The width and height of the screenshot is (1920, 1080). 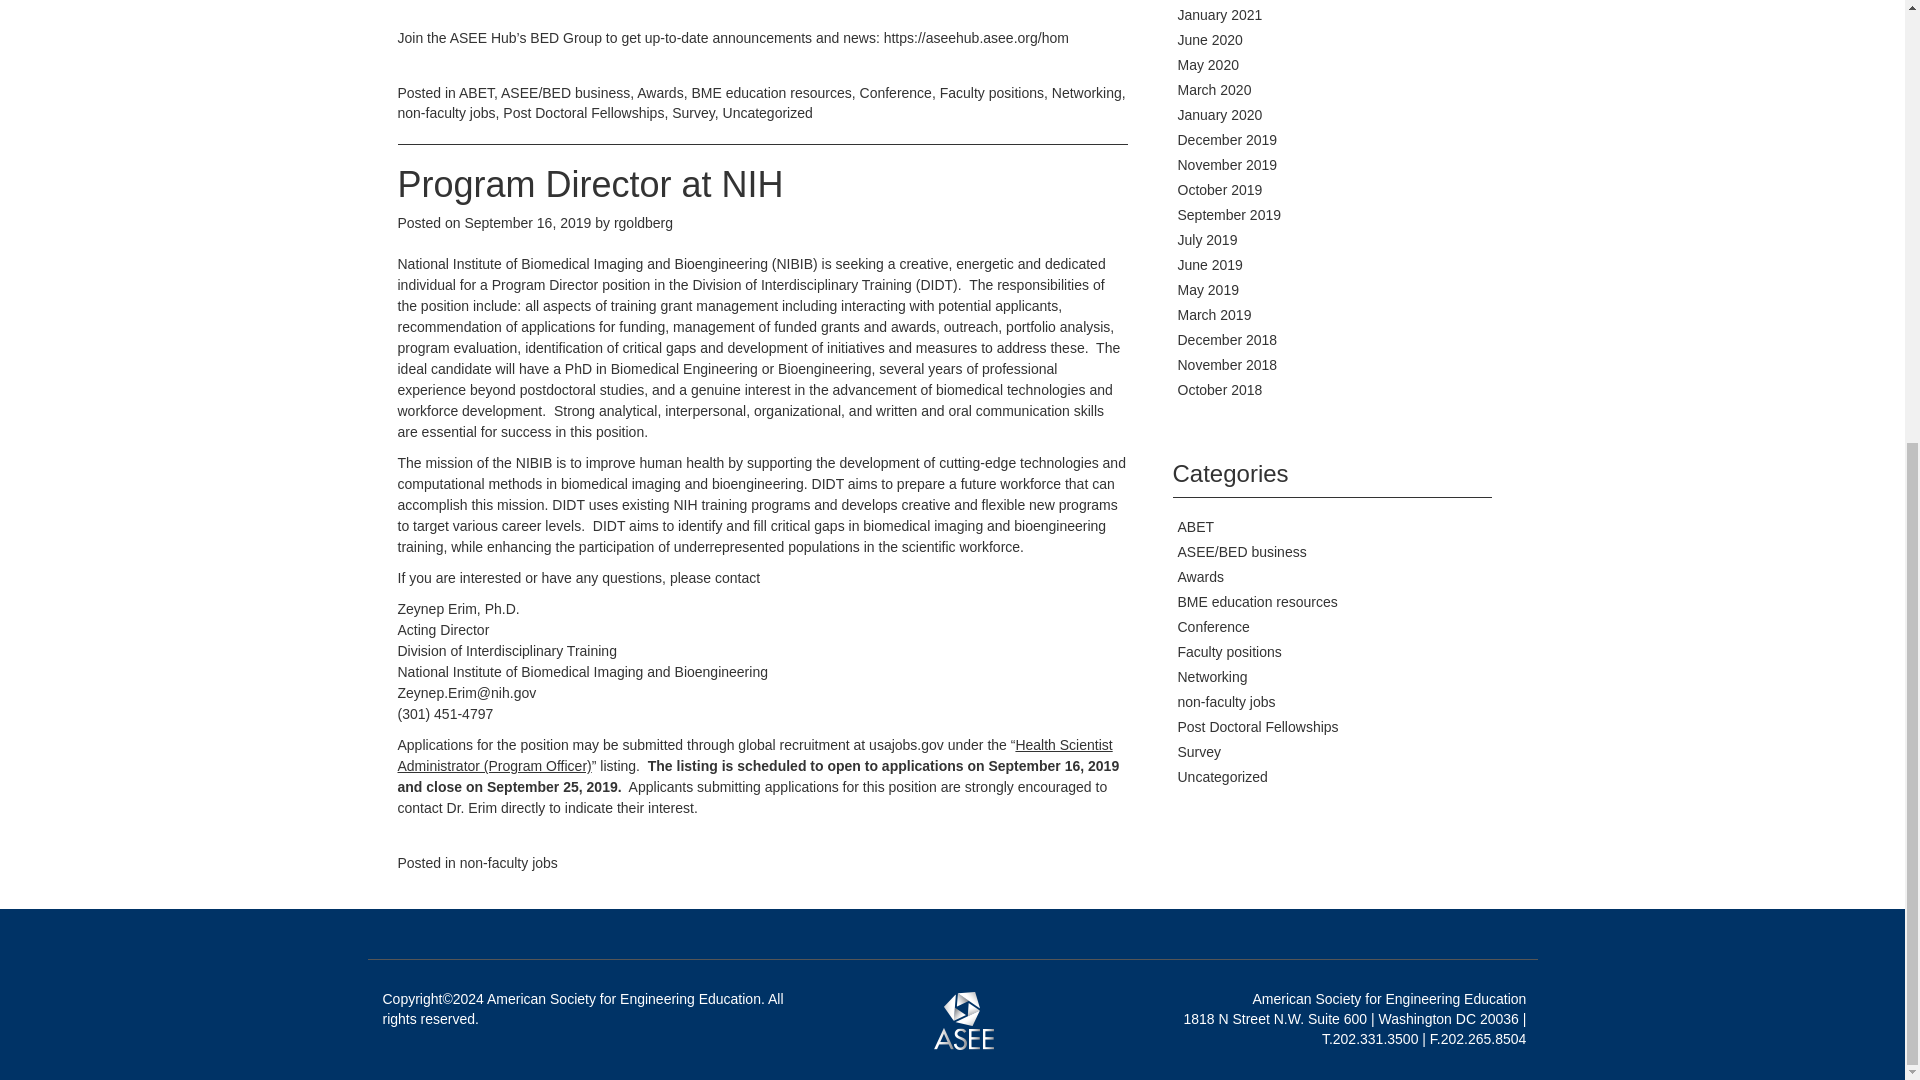 I want to click on 7:50 pm, so click(x=528, y=222).